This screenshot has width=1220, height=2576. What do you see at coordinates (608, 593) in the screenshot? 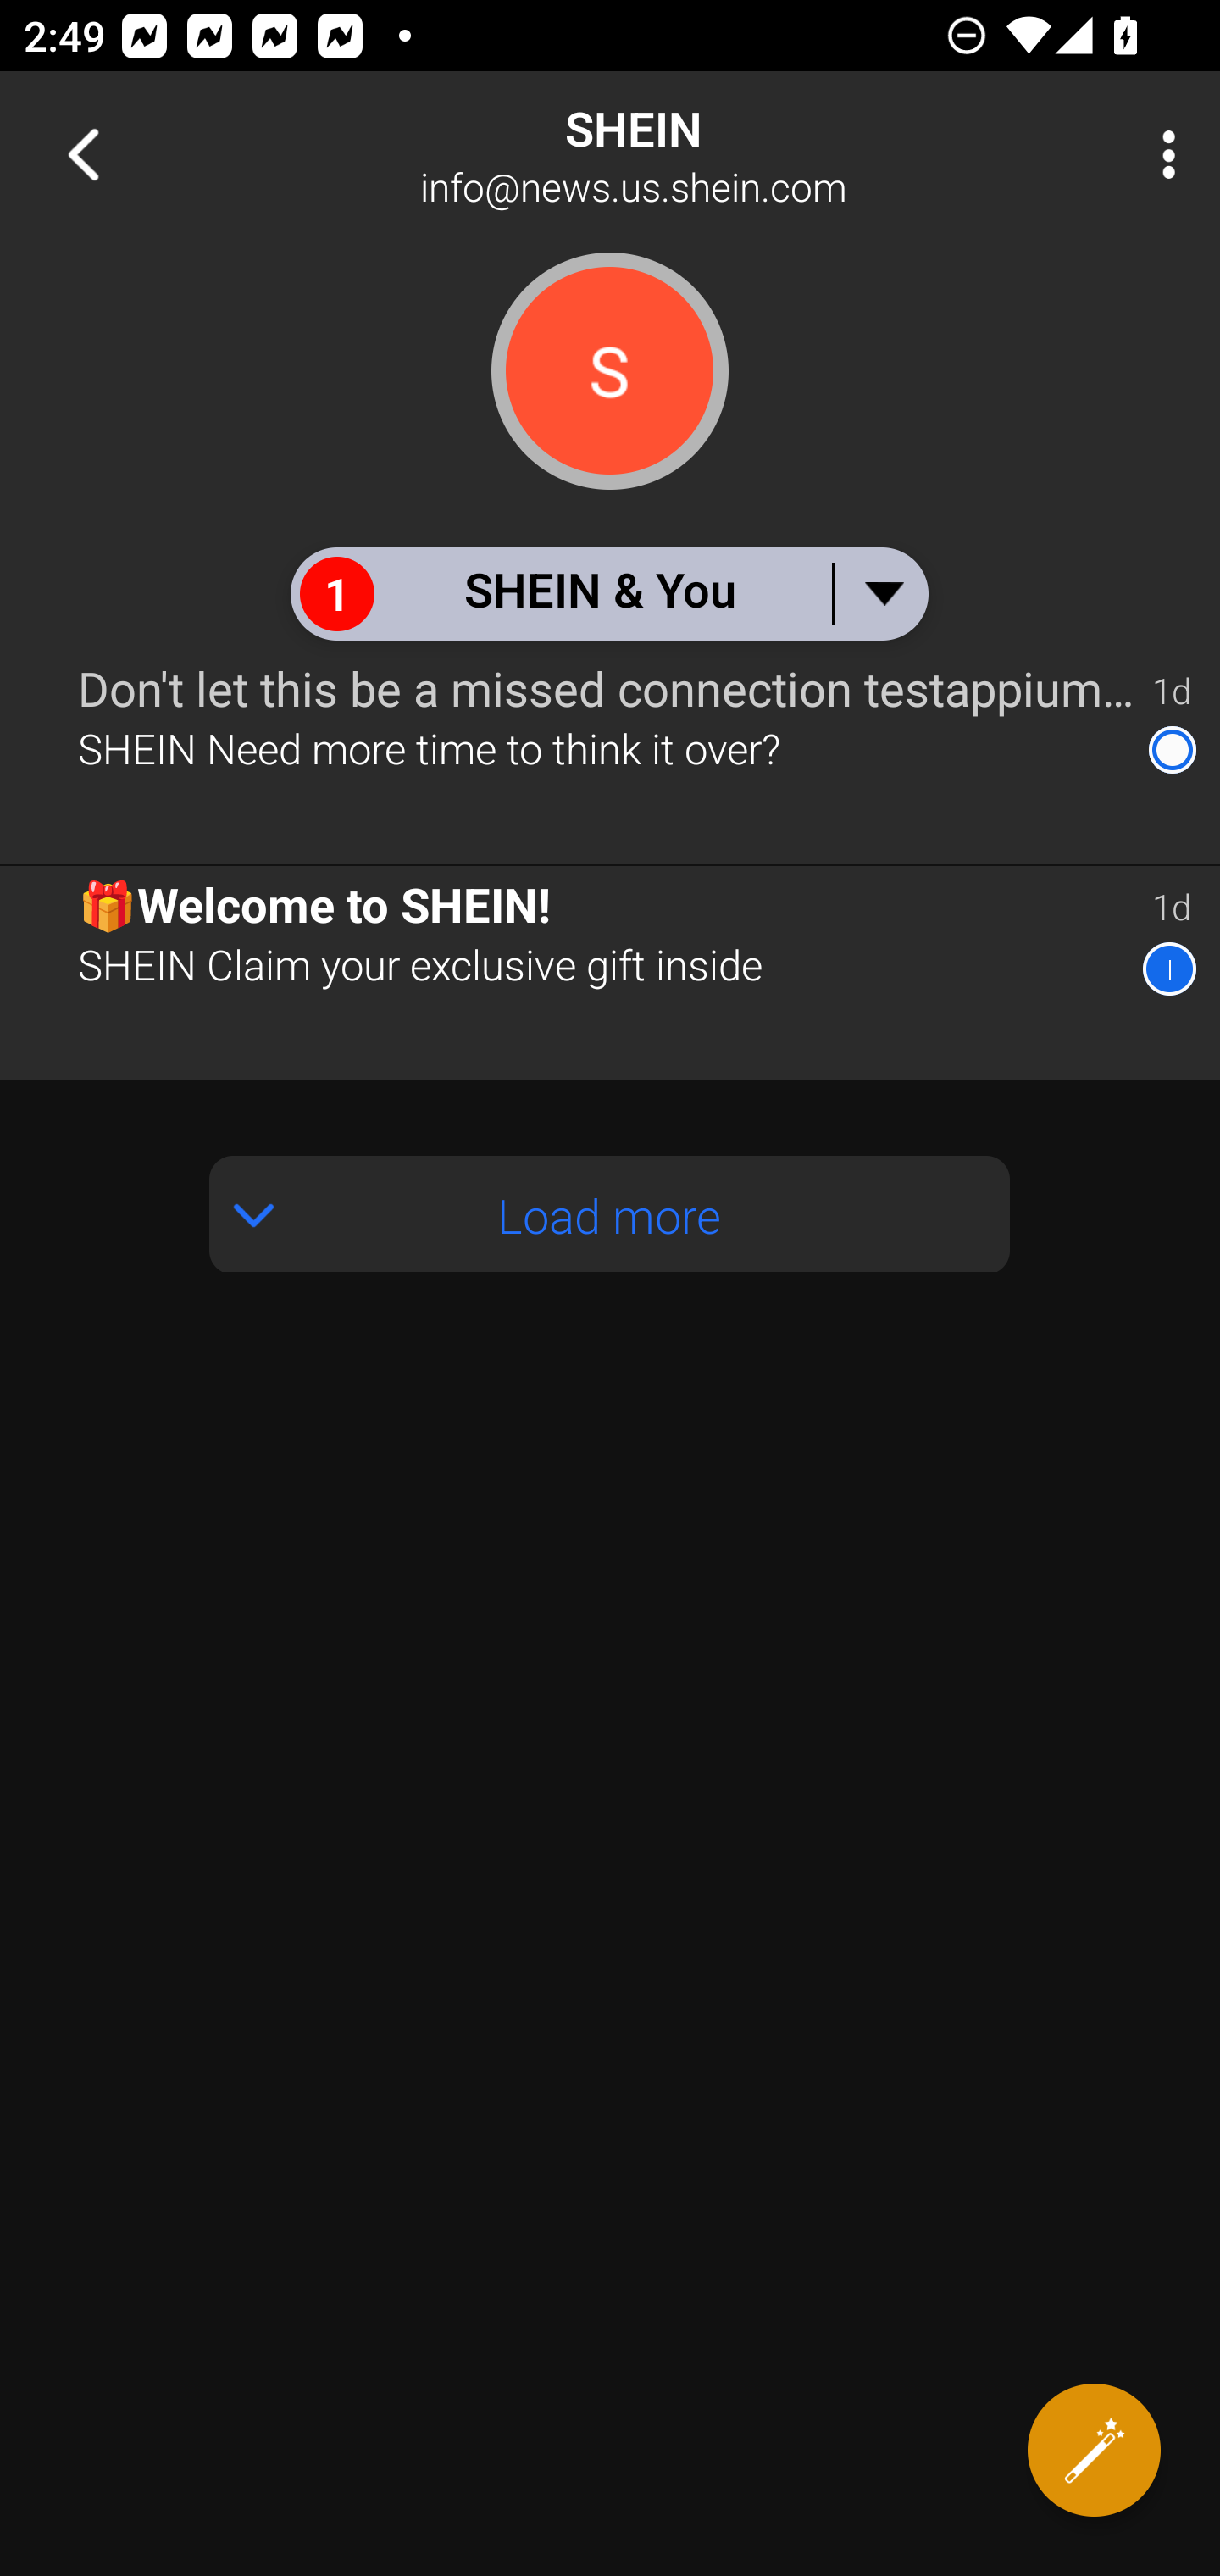
I see `1 SHEIN & You` at bounding box center [608, 593].